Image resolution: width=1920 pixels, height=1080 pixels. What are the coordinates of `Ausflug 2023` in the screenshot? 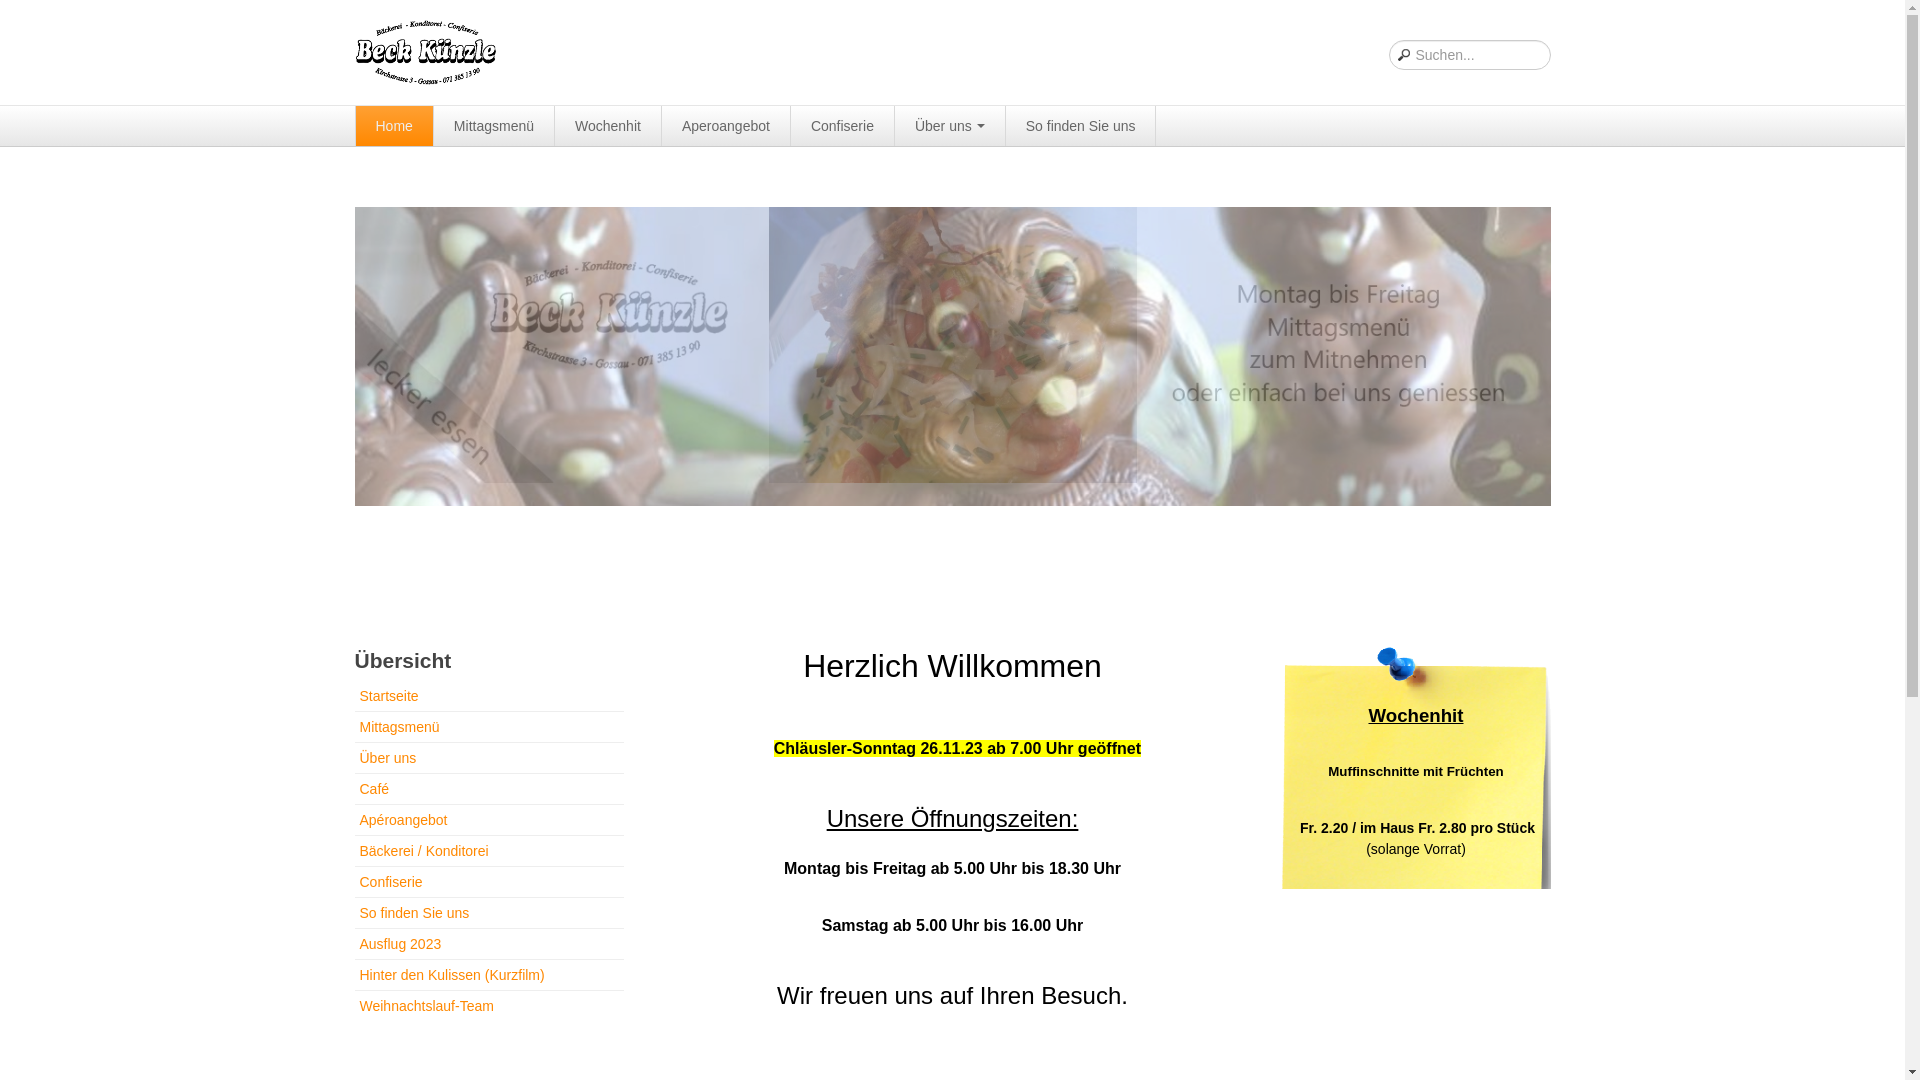 It's located at (488, 944).